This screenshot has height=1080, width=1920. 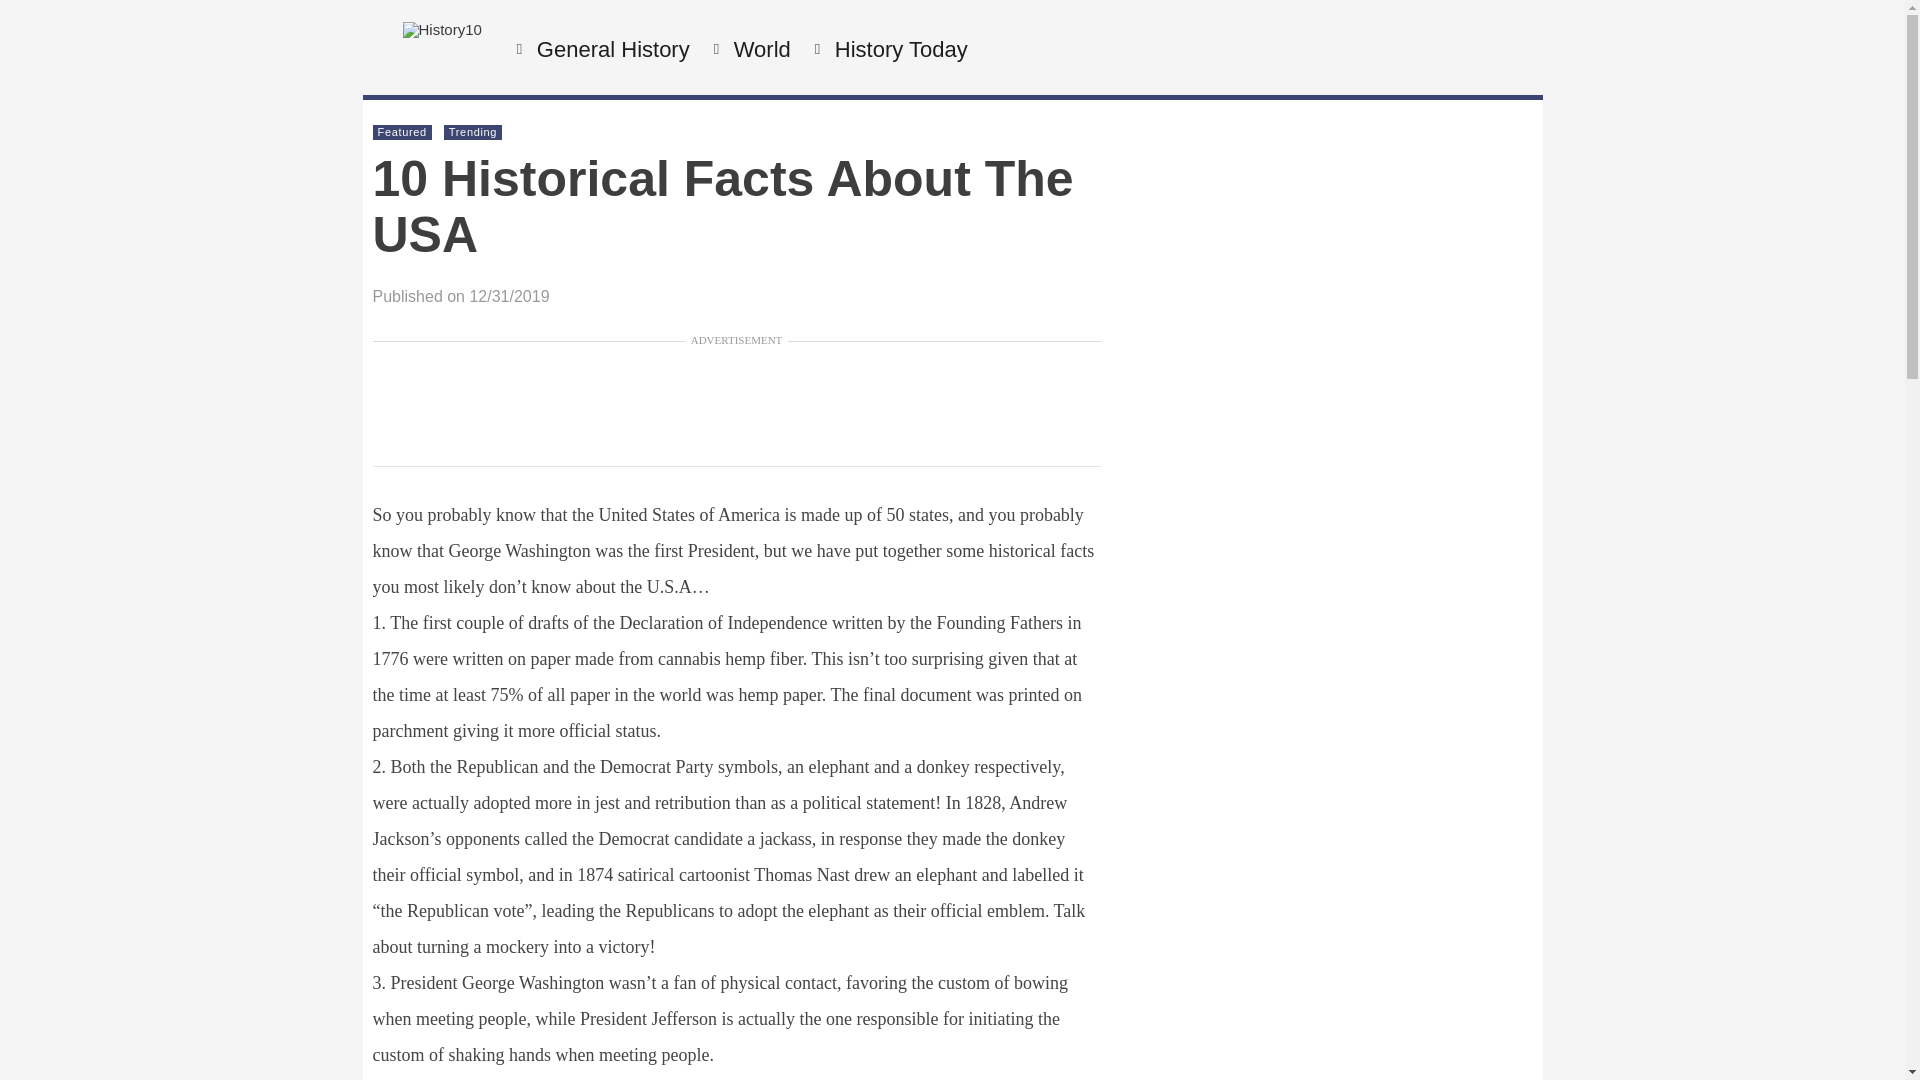 I want to click on World, so click(x=760, y=50).